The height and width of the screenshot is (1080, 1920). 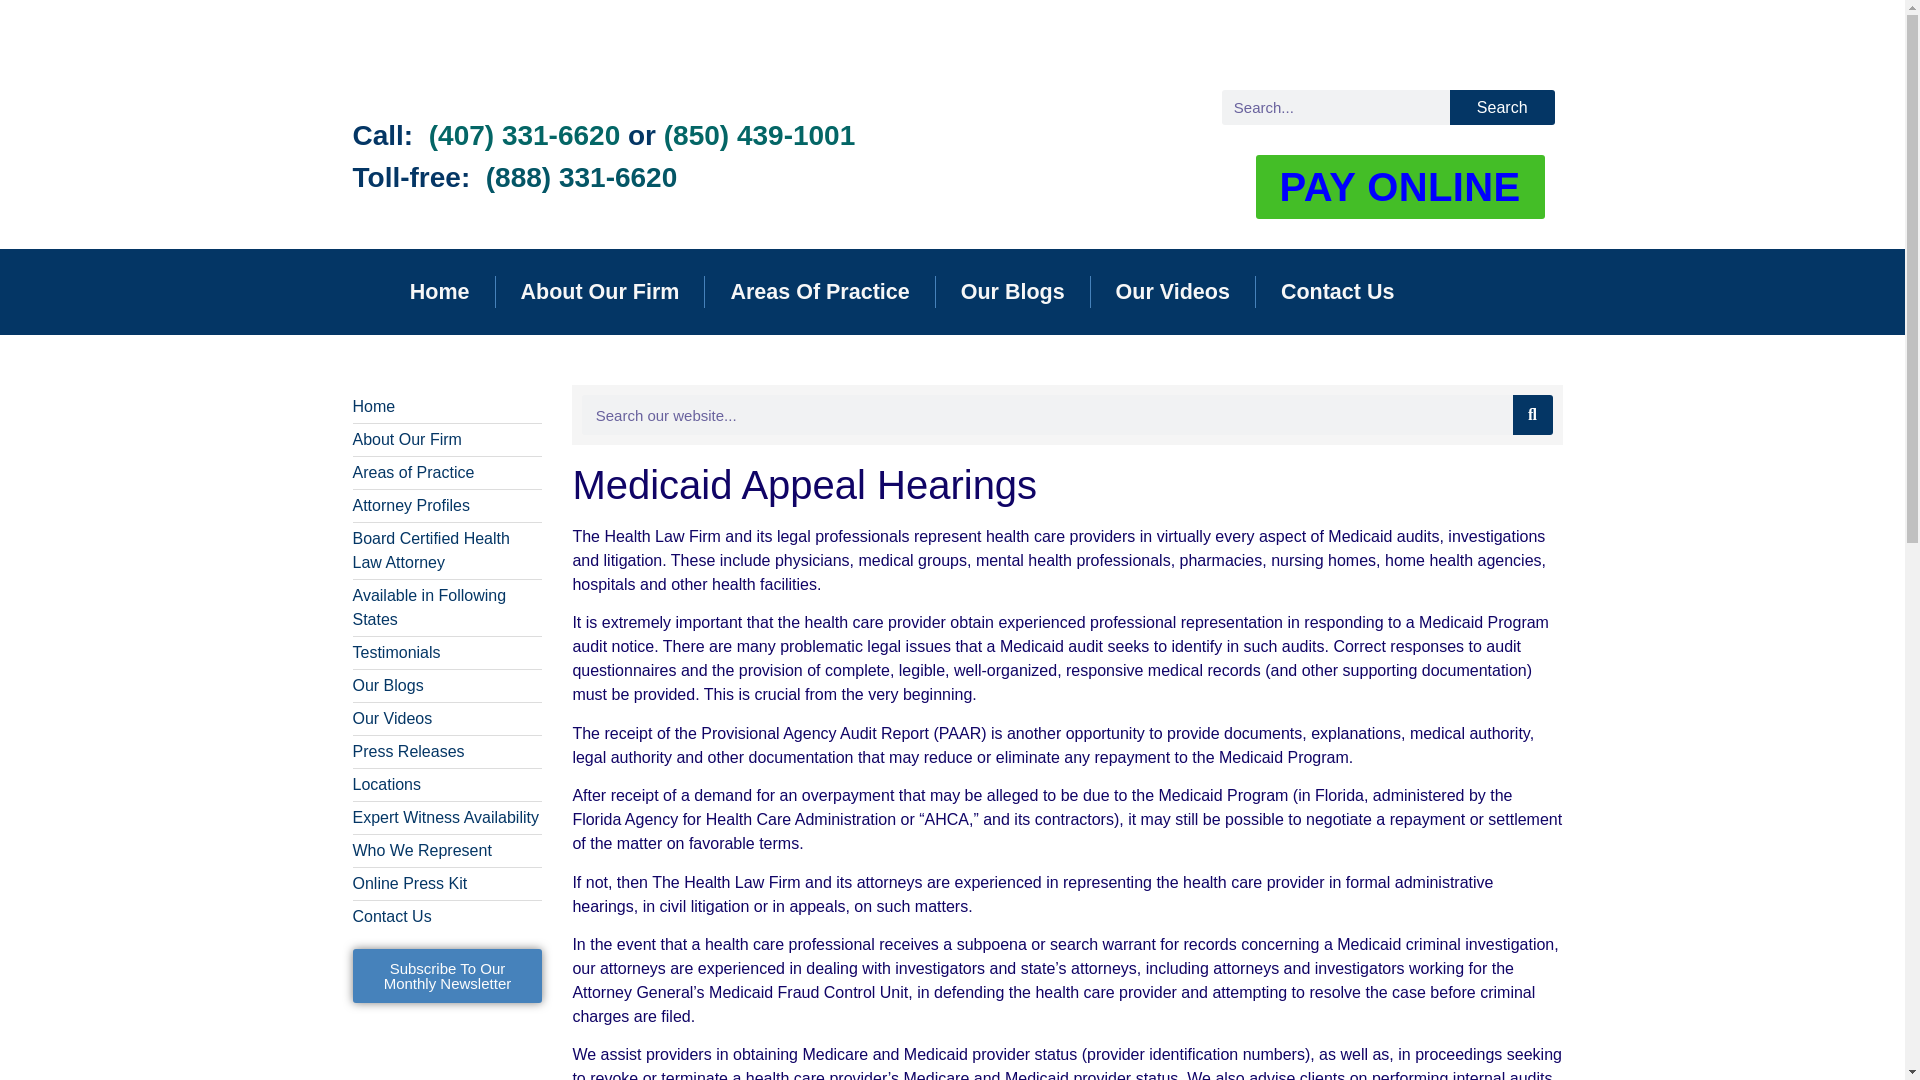 I want to click on Our Blogs, so click(x=1013, y=292).